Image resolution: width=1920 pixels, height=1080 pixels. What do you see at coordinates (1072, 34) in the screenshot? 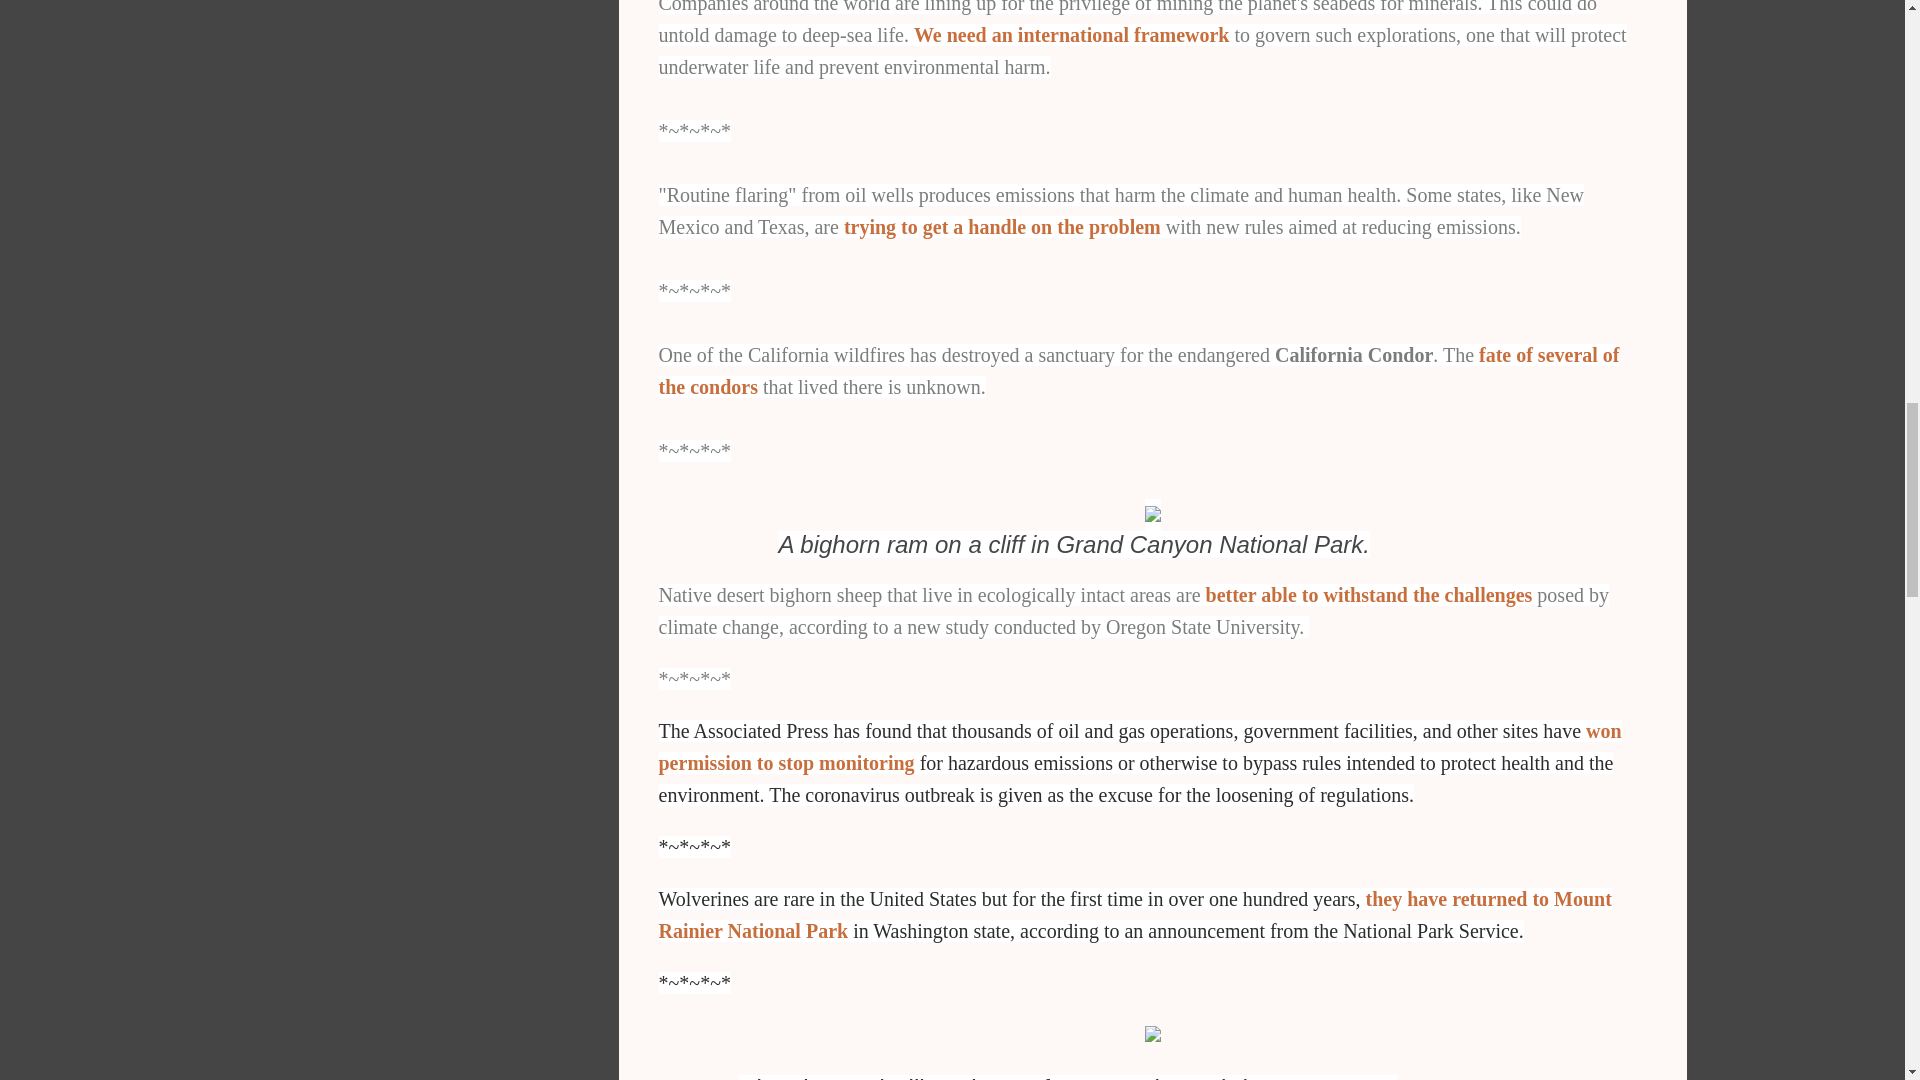
I see `We need an international framework` at bounding box center [1072, 34].